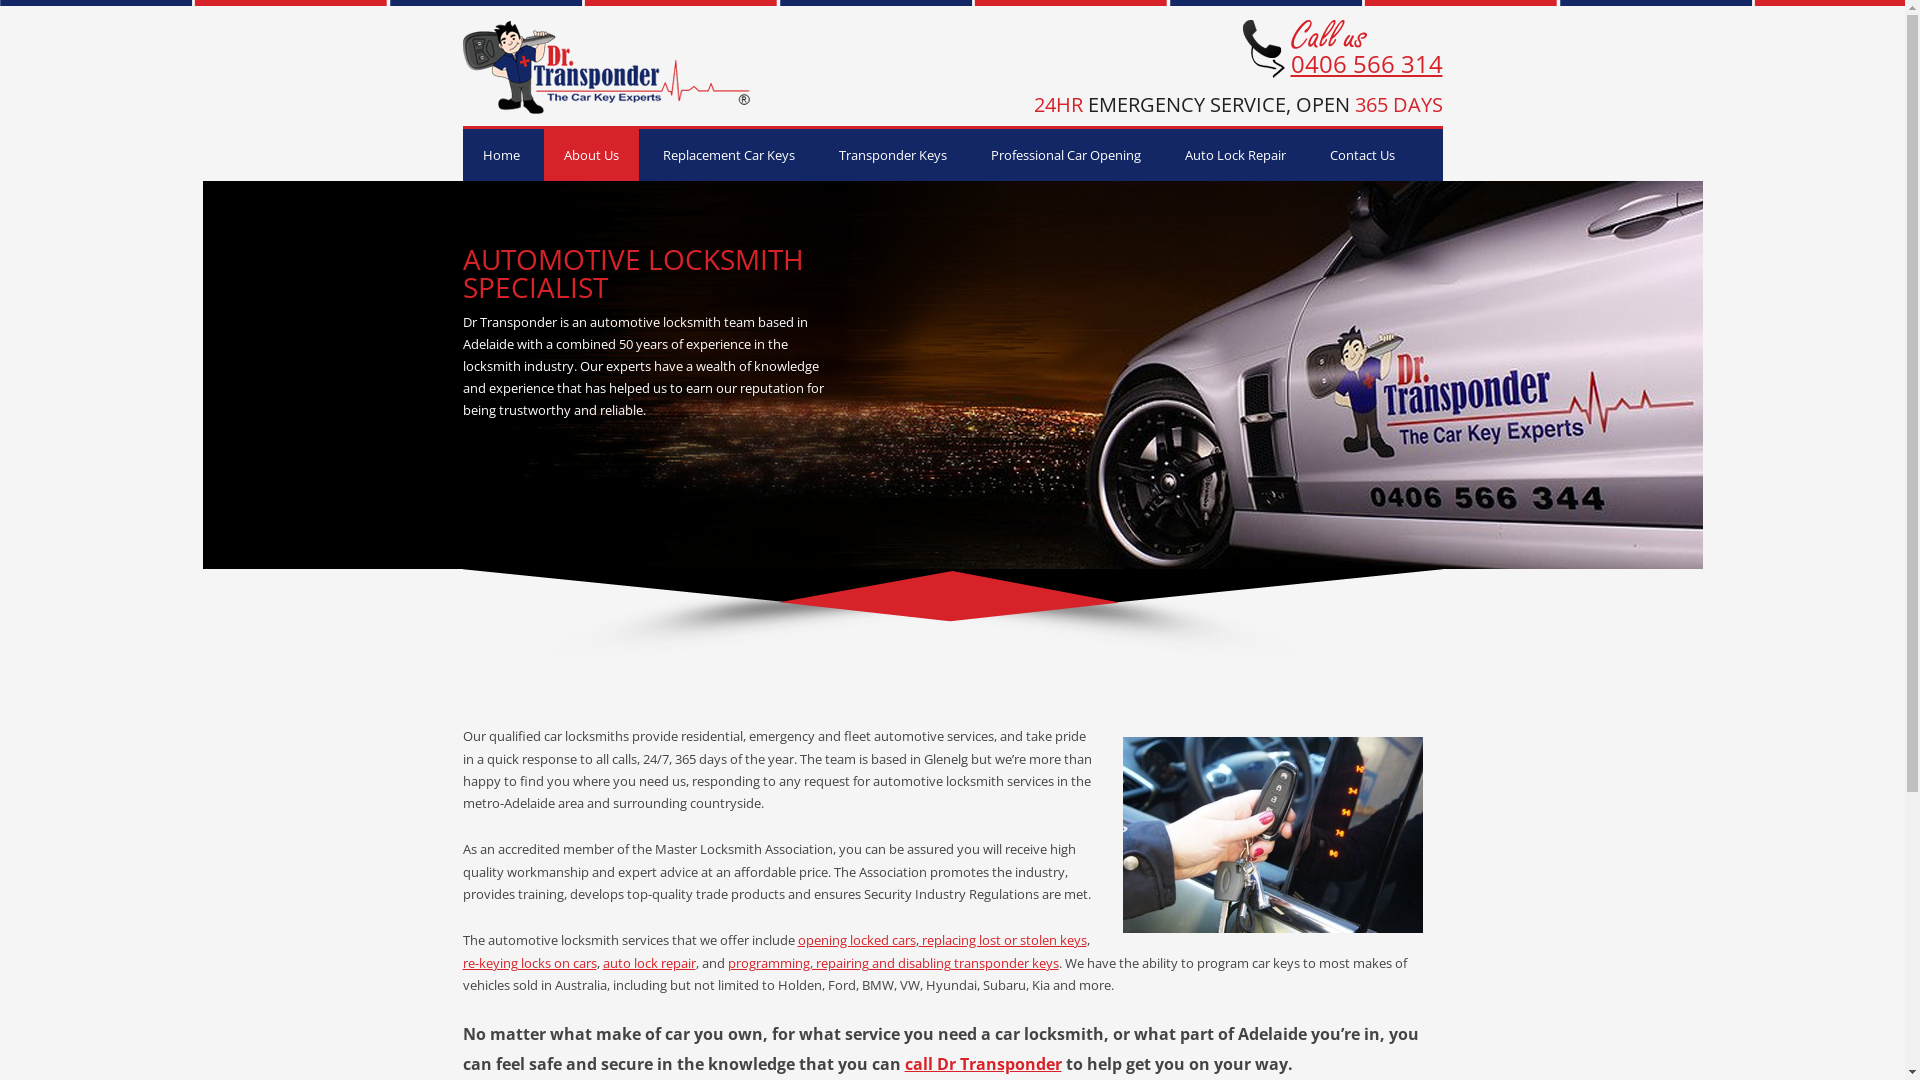  I want to click on replacing lost or stolen keys, so click(1002, 940).